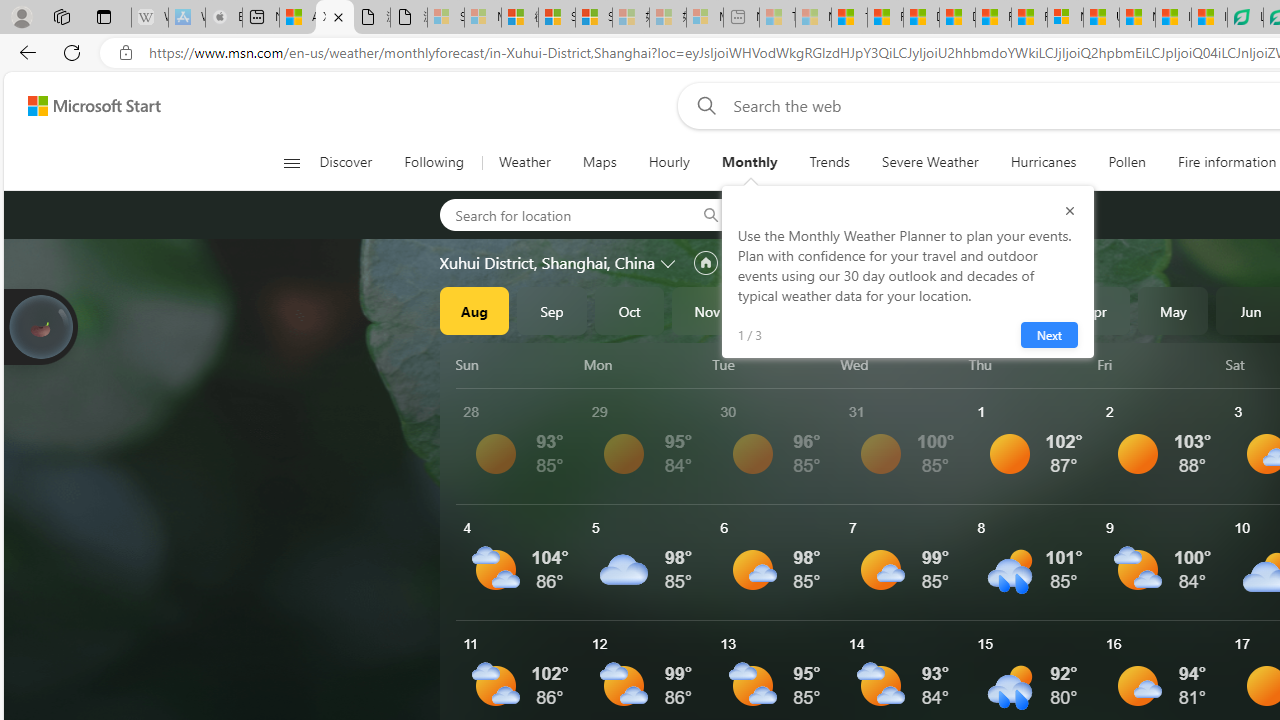 The image size is (1280, 720). I want to click on Fri, so click(1158, 364).